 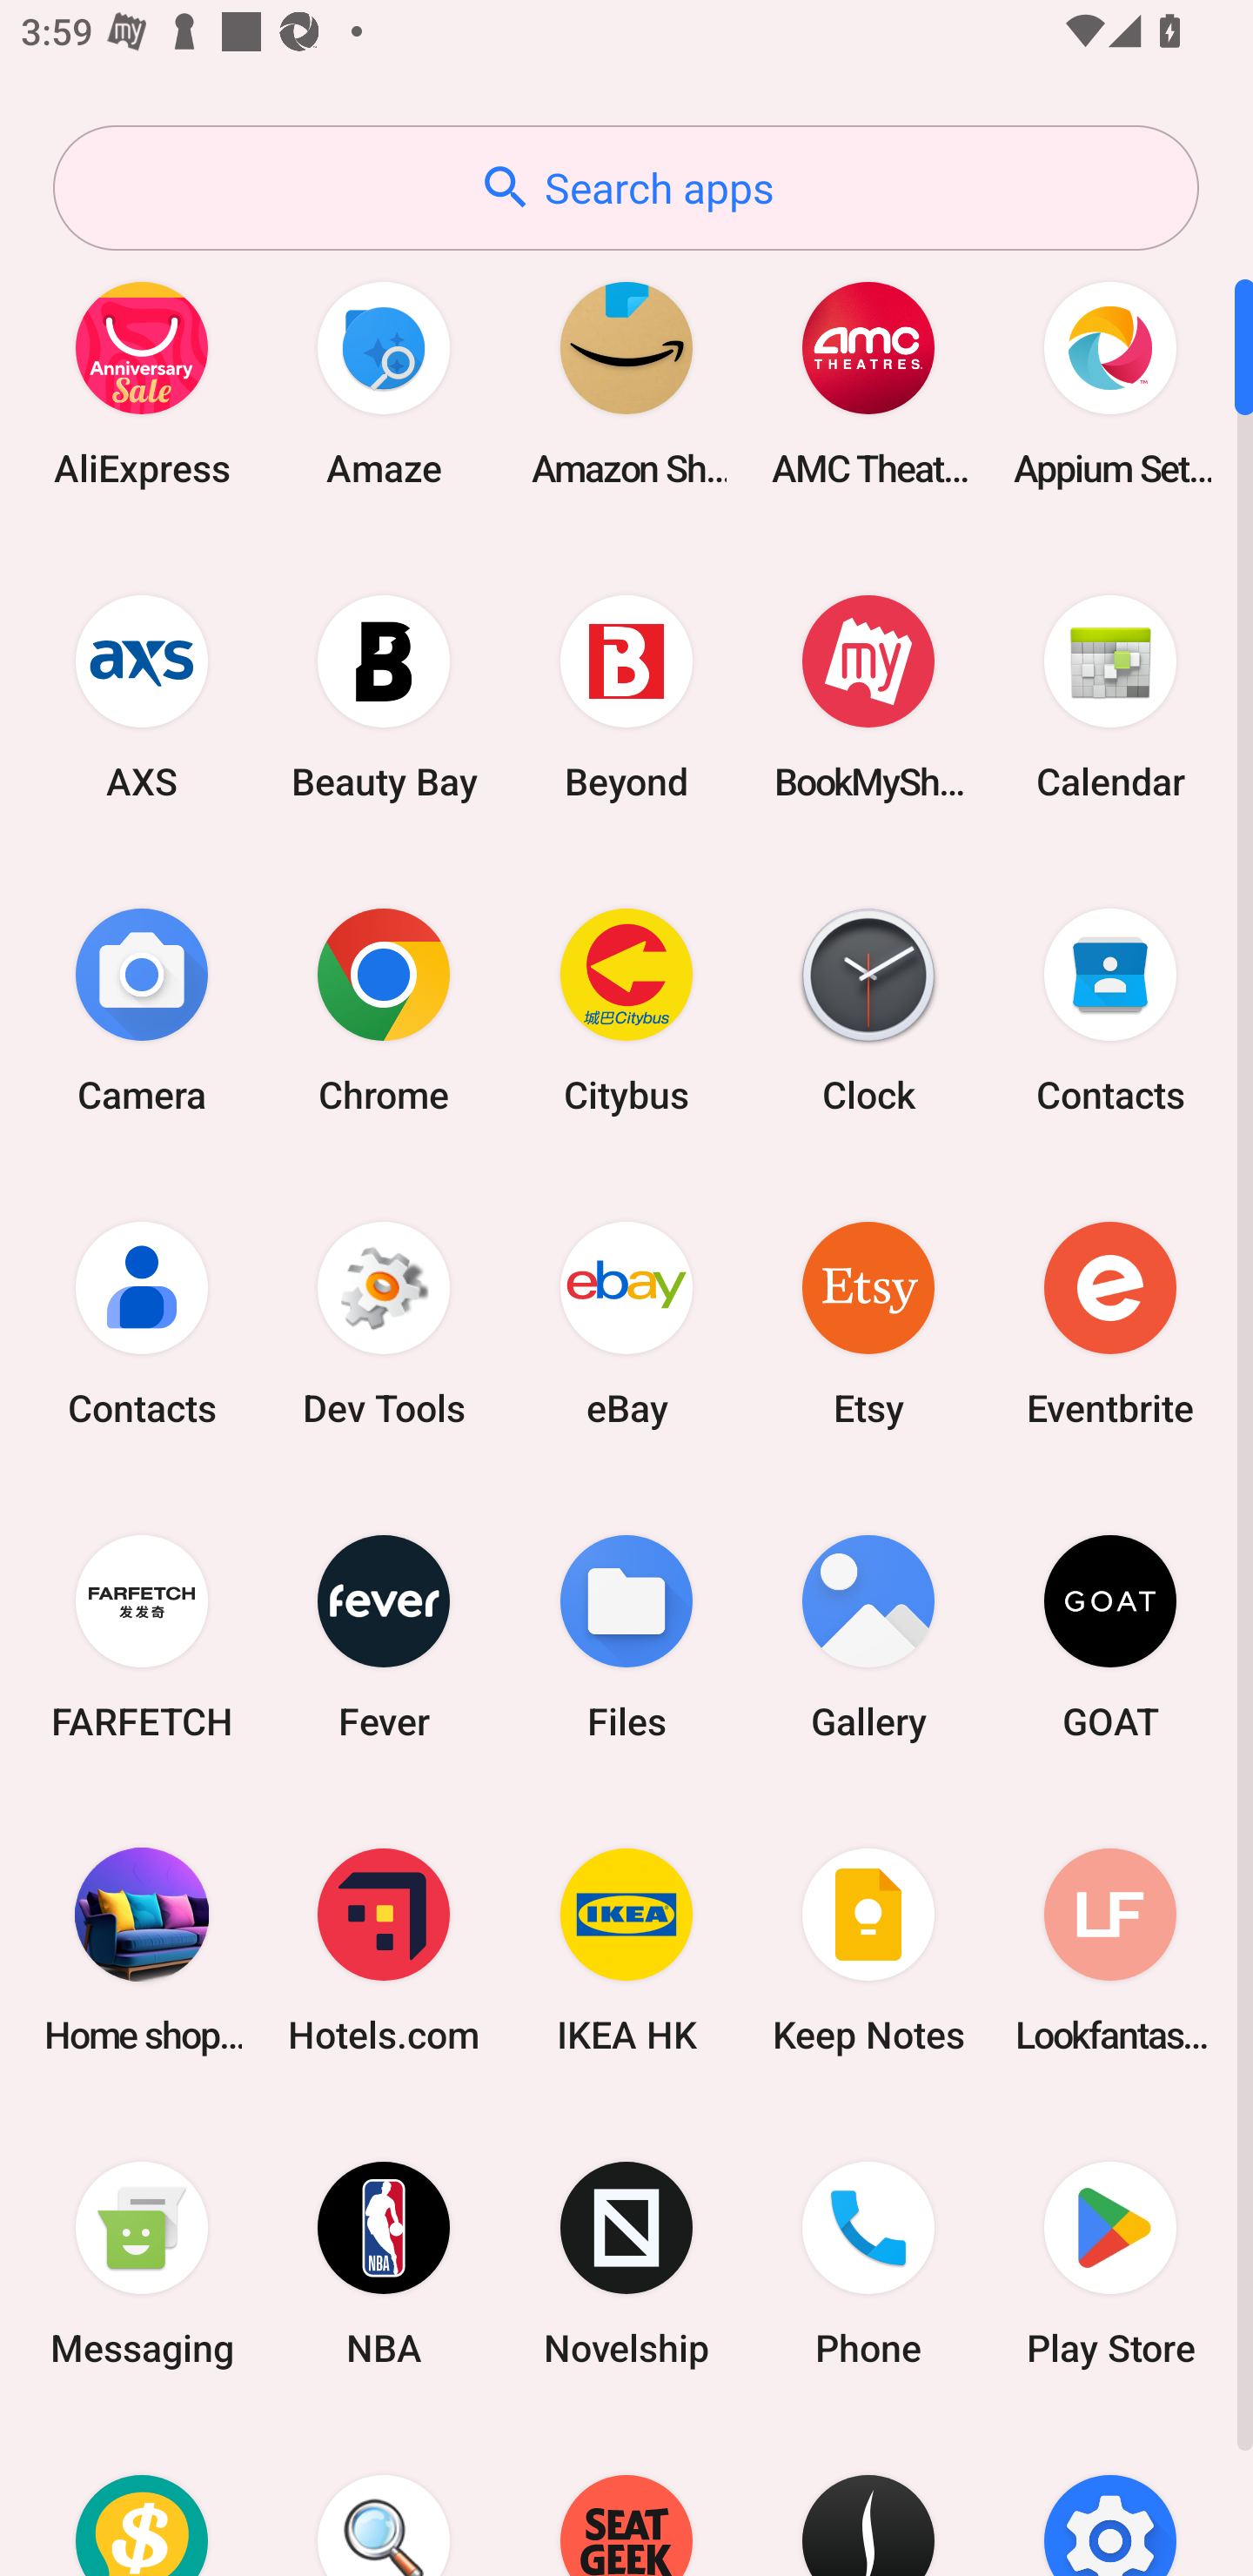 What do you see at coordinates (384, 1010) in the screenshot?
I see `Chrome` at bounding box center [384, 1010].